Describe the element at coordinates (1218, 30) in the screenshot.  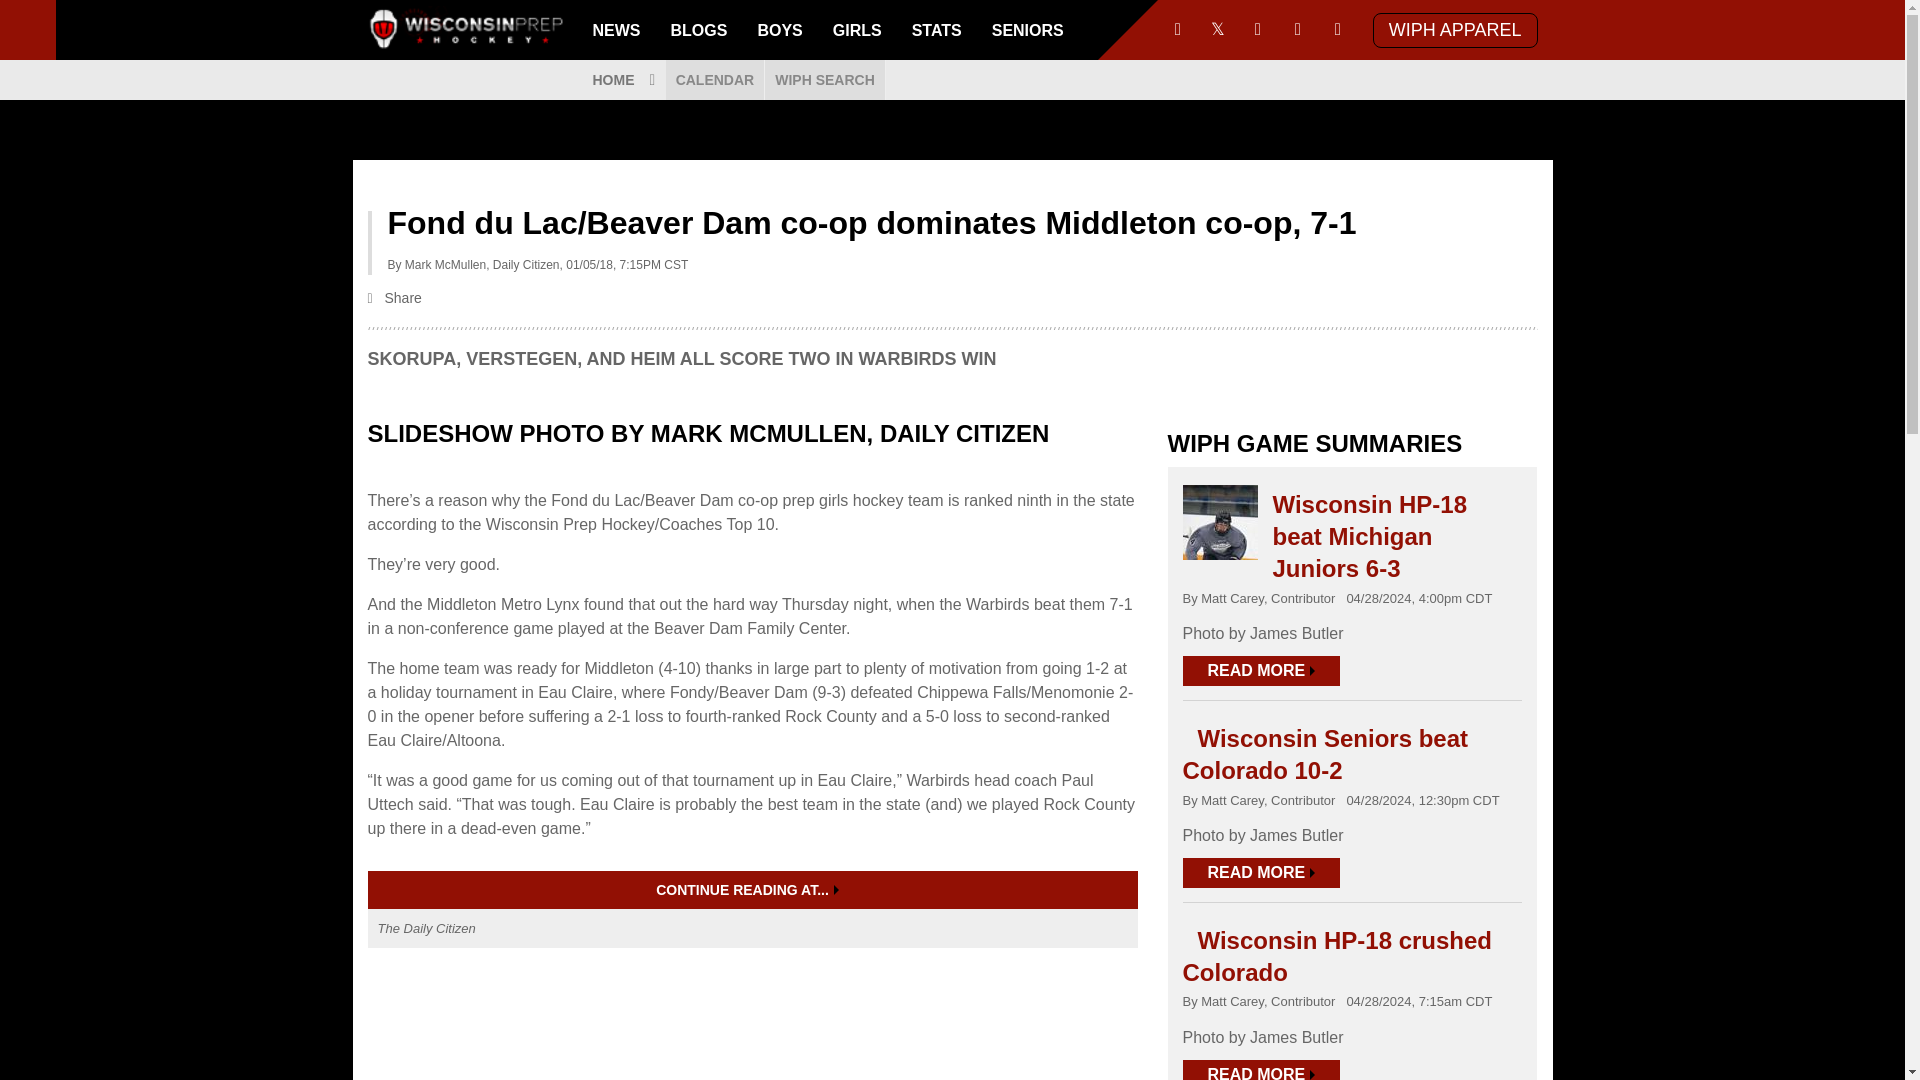
I see `X App` at that location.